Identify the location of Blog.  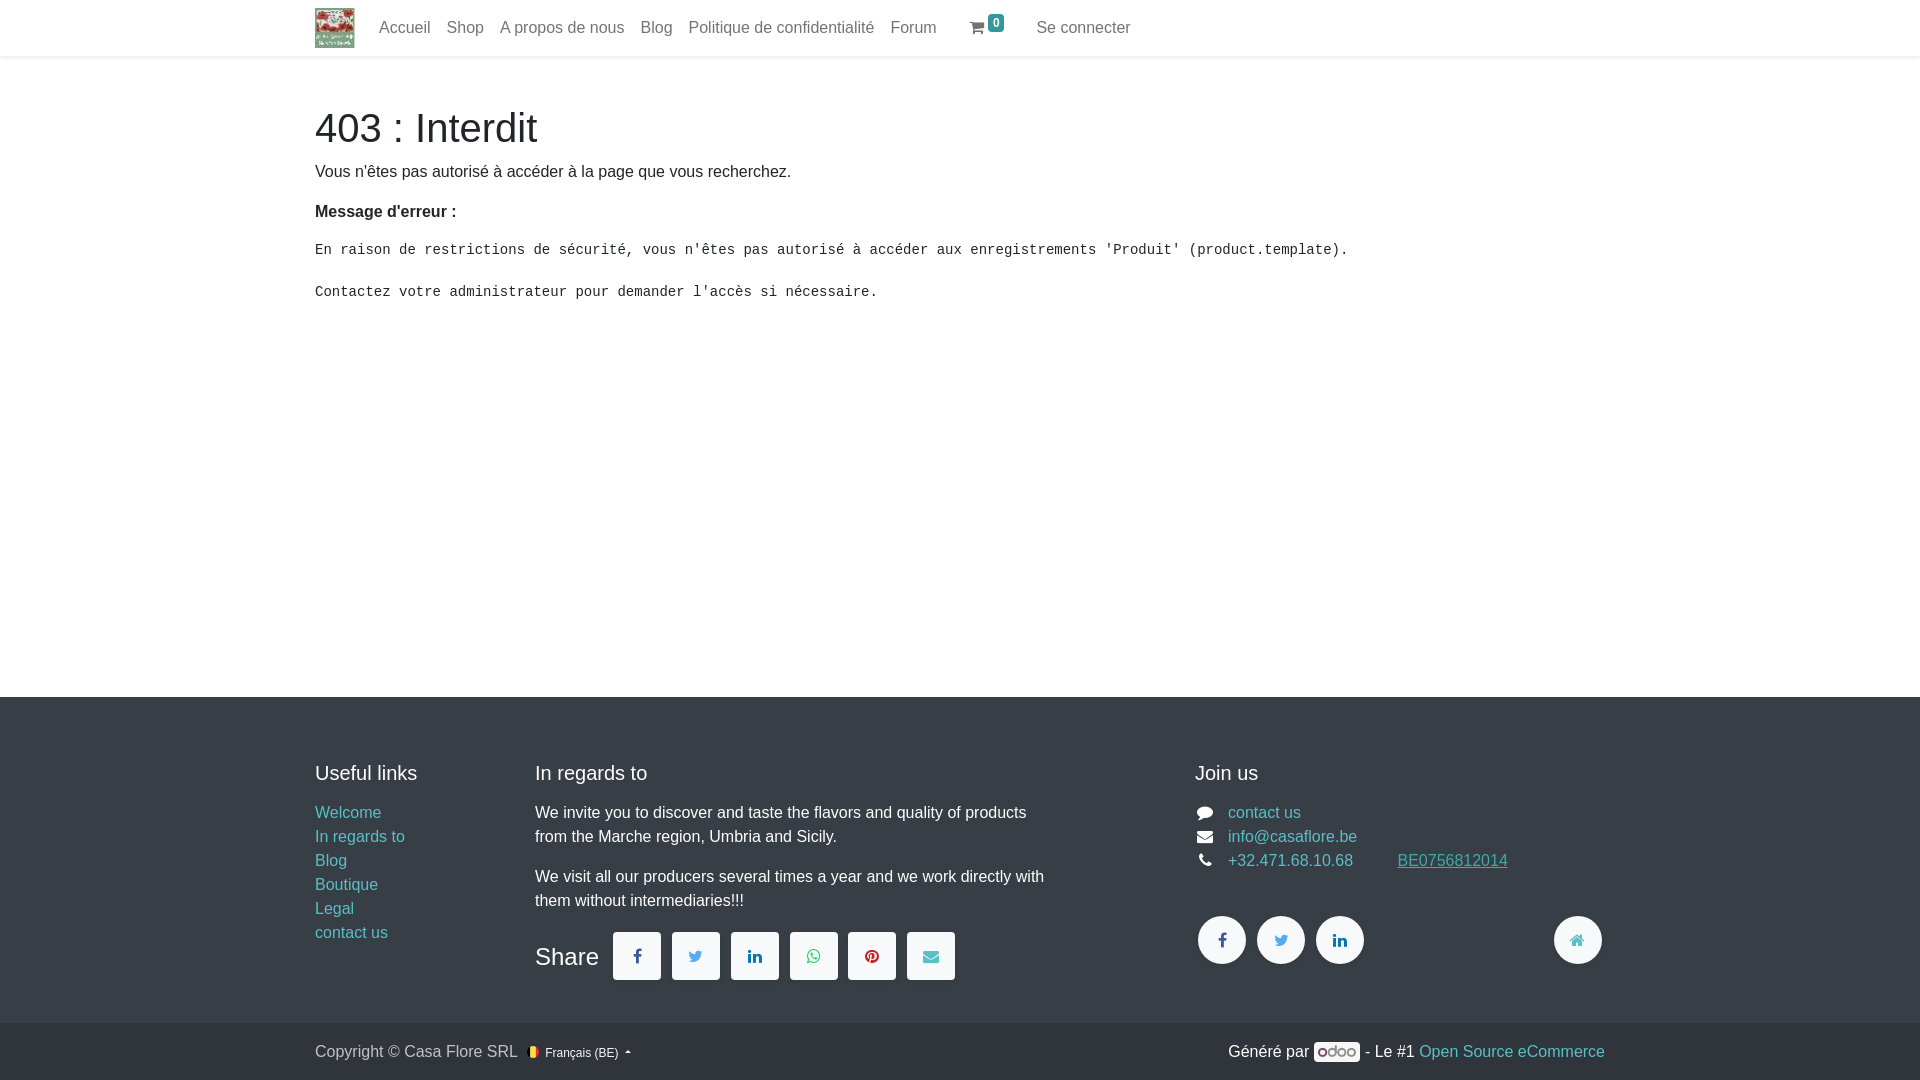
(331, 860).